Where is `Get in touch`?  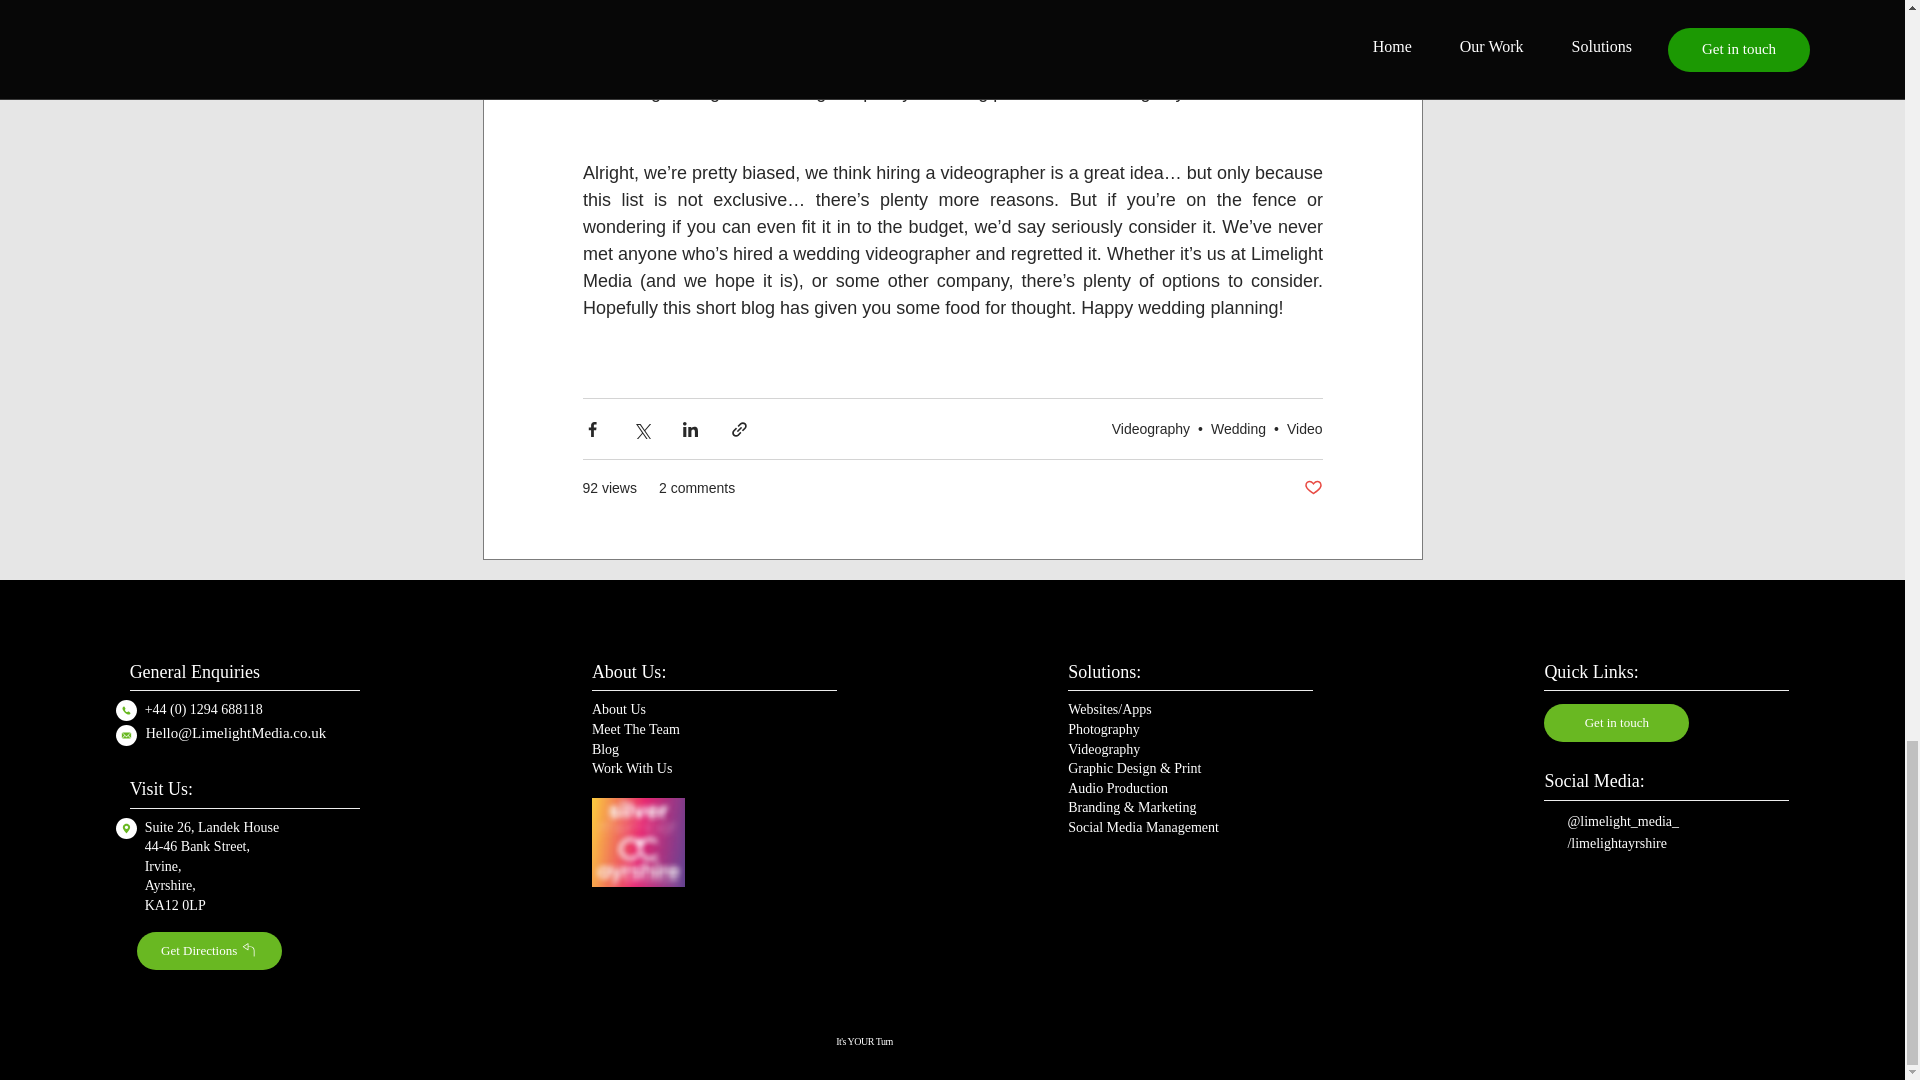
Get in touch is located at coordinates (1616, 722).